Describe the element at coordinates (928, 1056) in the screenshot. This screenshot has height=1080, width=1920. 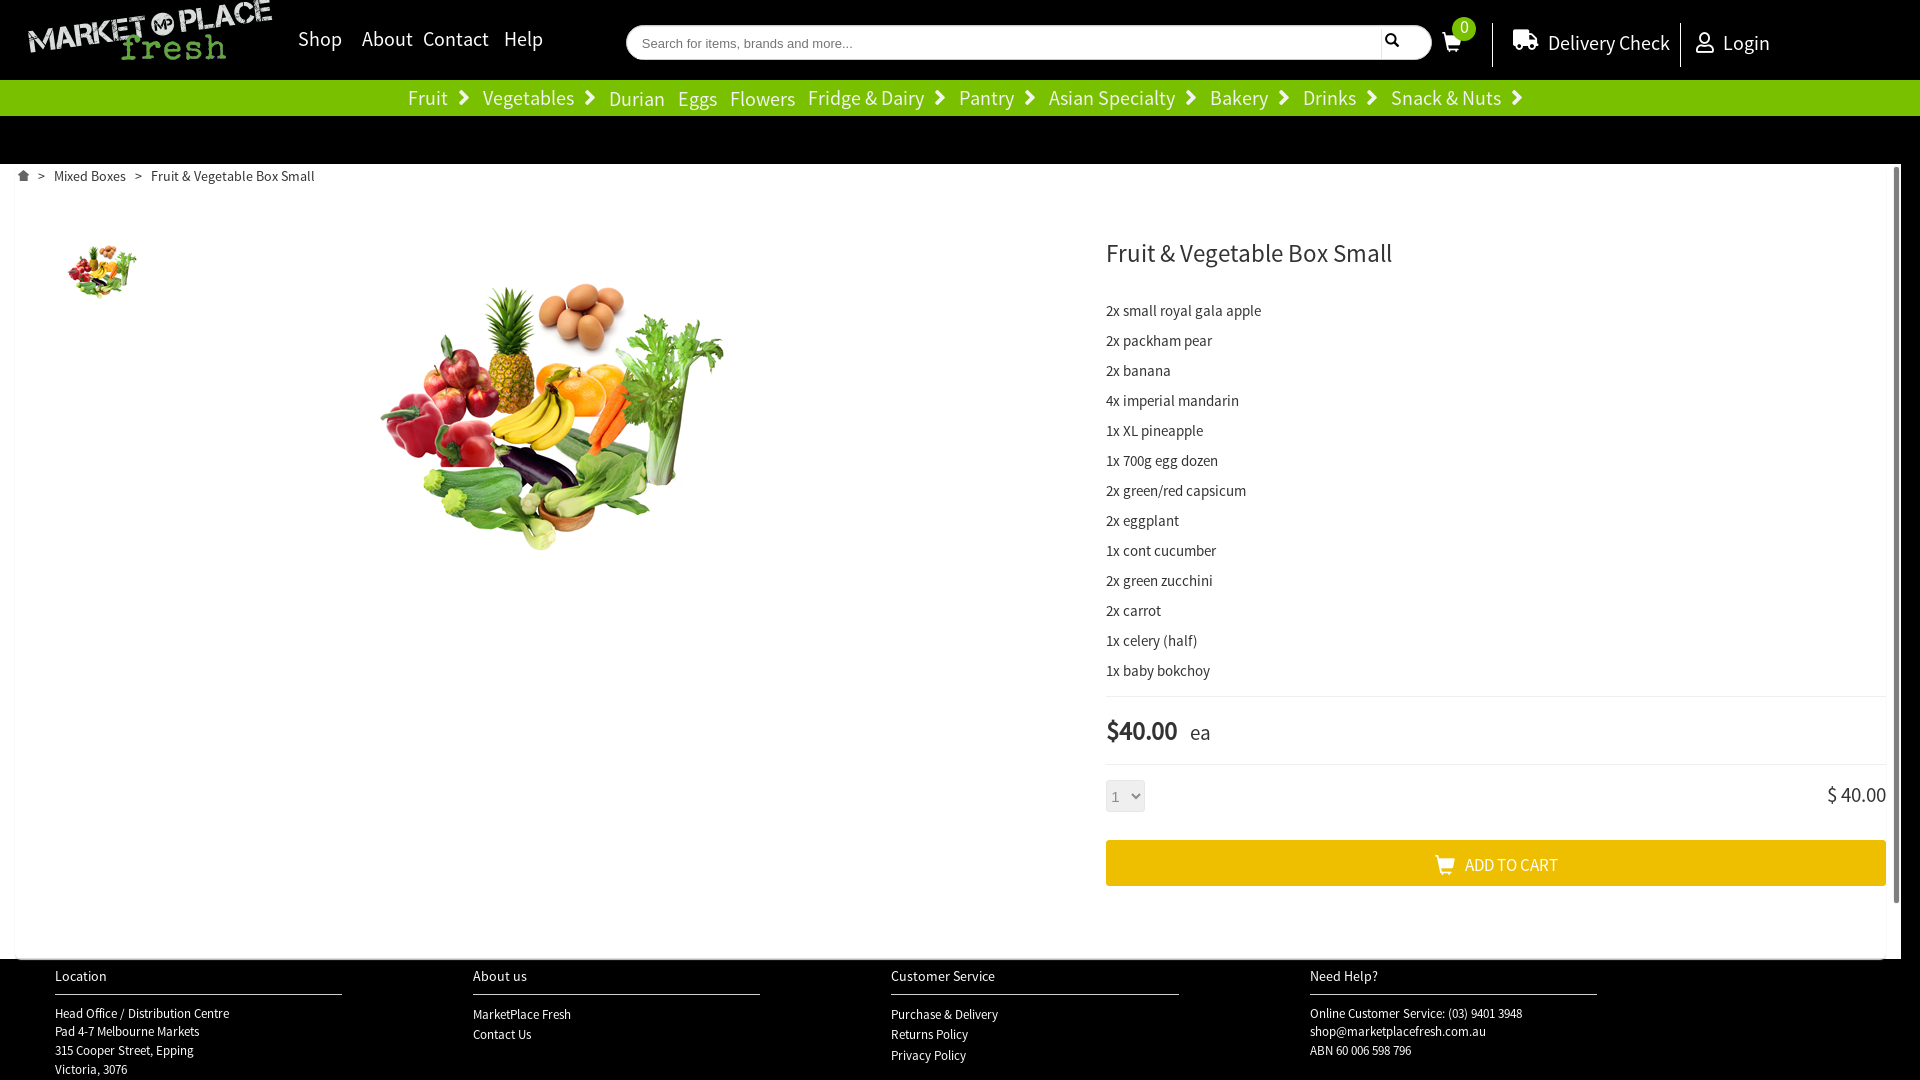
I see `Privacy Policy` at that location.